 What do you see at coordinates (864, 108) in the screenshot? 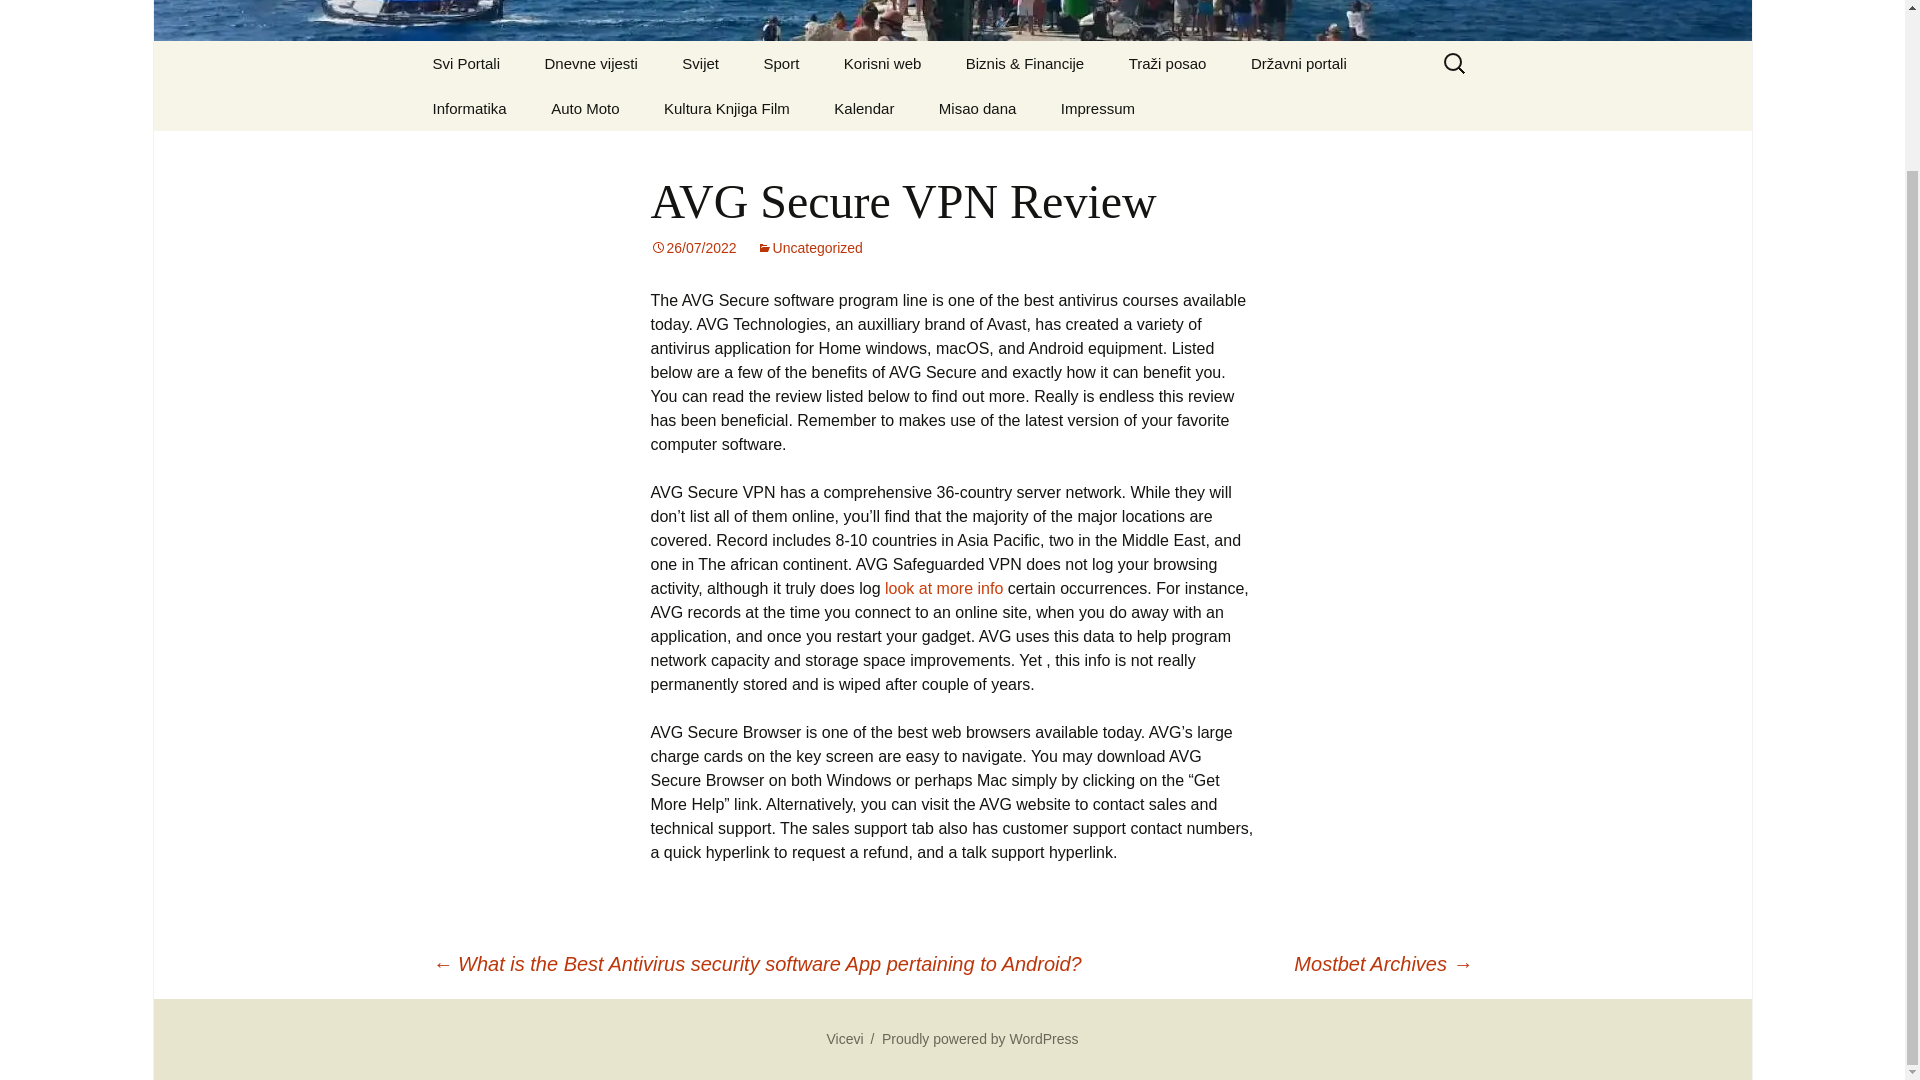
I see `Auto Moto` at bounding box center [864, 108].